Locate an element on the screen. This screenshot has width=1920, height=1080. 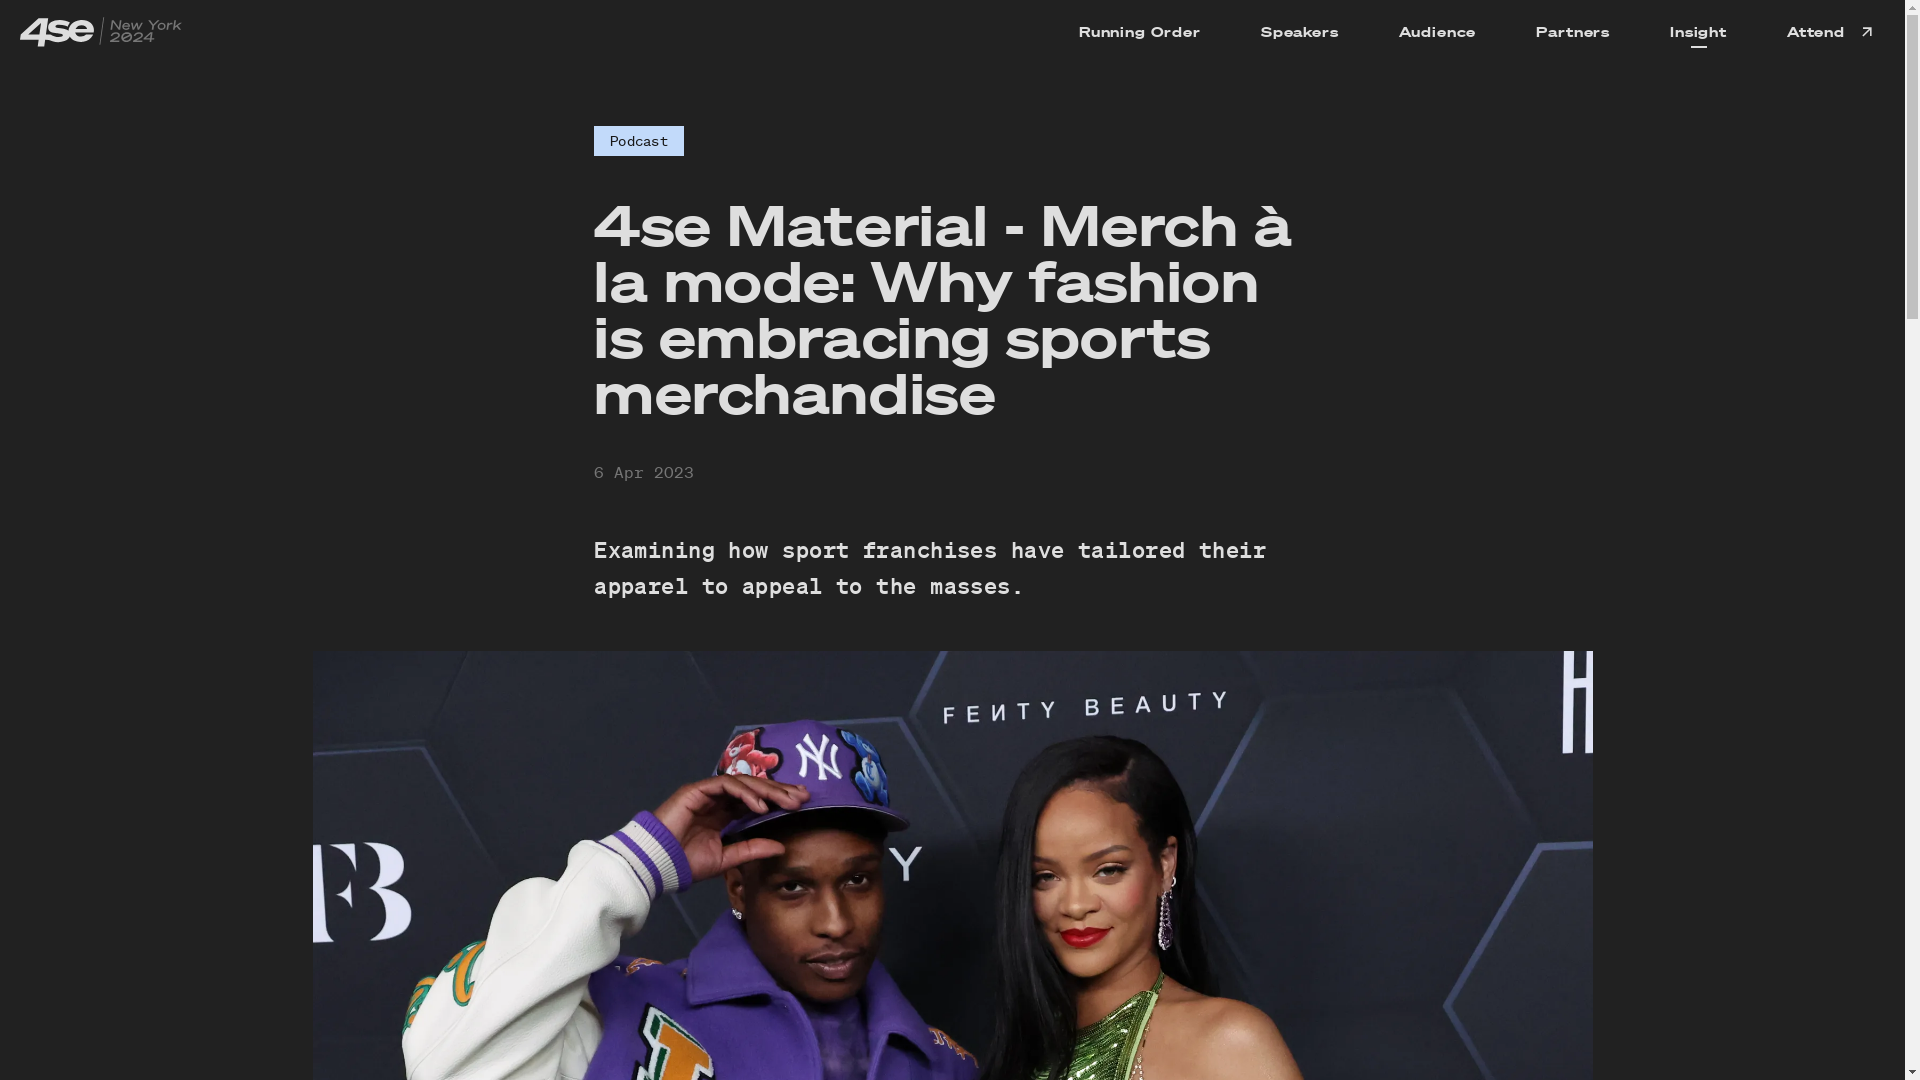
Audience is located at coordinates (1438, 32).